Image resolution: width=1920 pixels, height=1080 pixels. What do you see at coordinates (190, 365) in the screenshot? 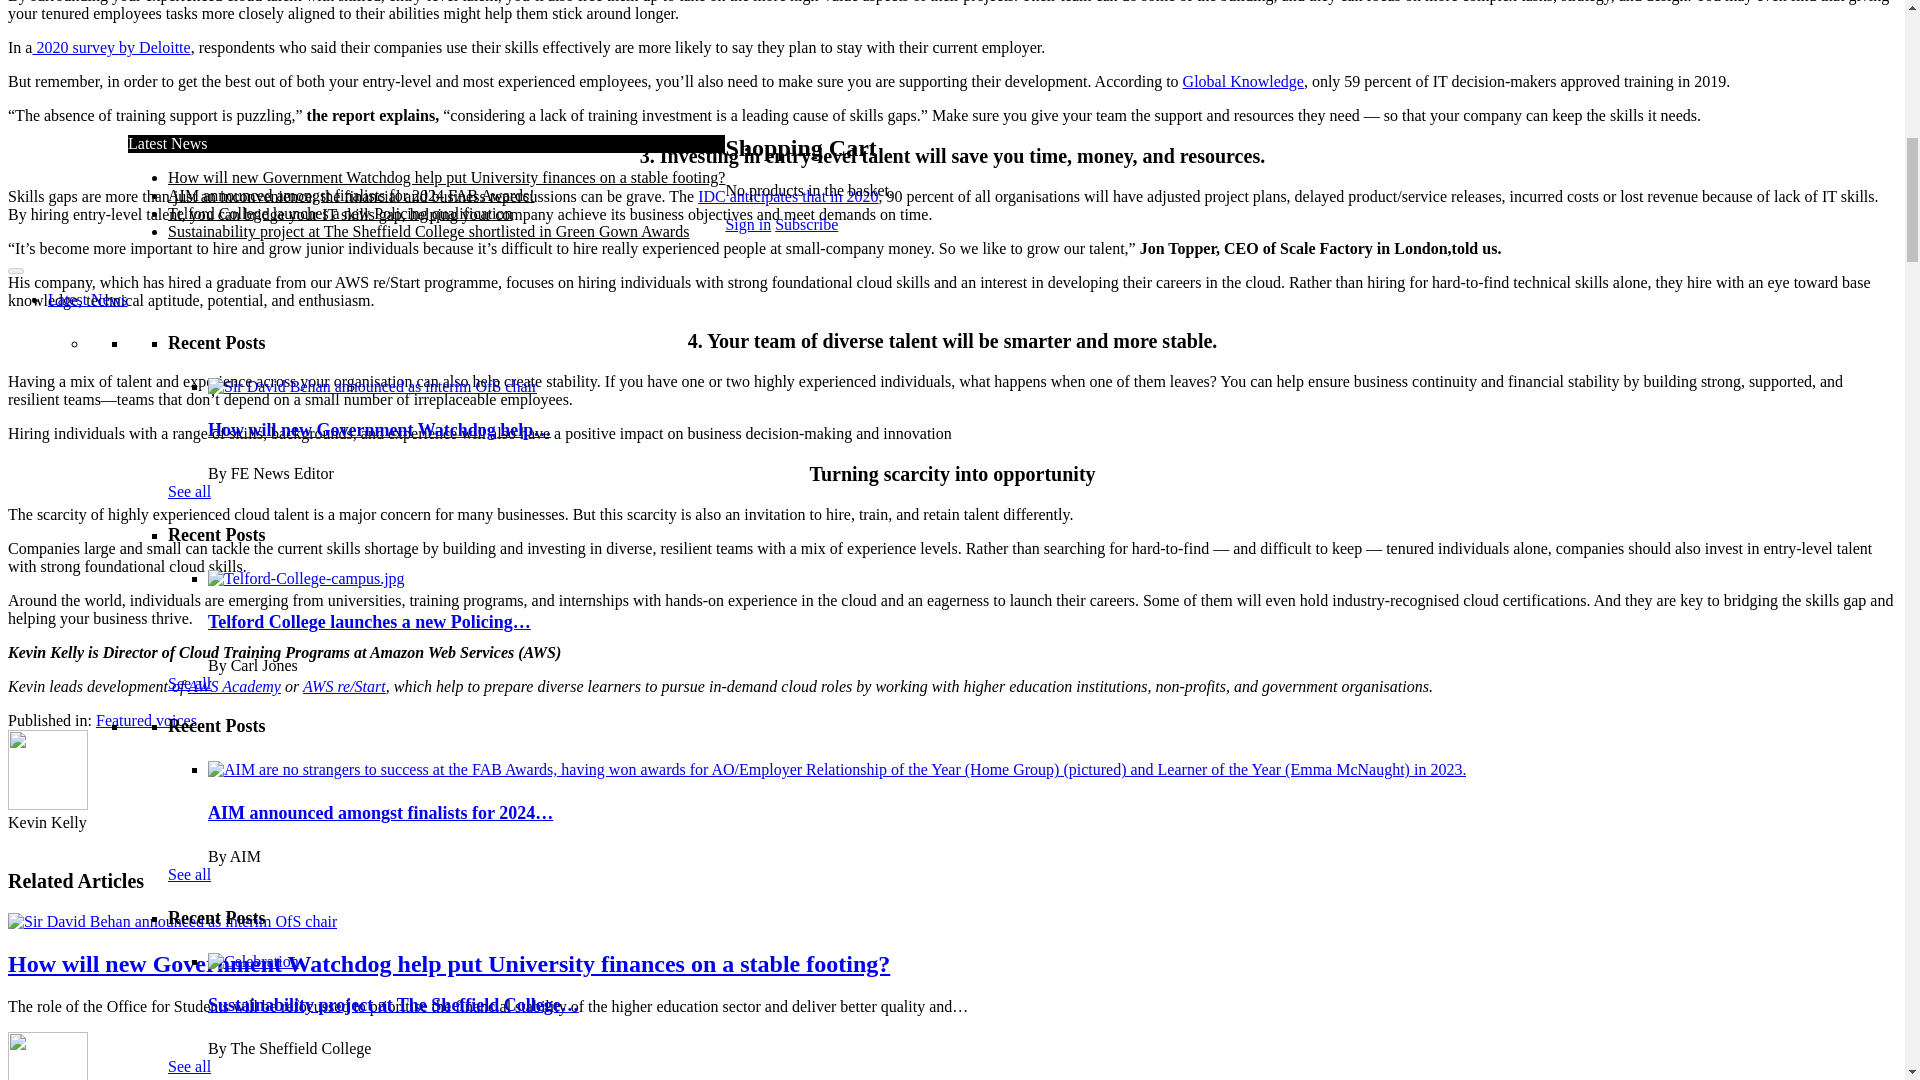
I see `See all` at bounding box center [190, 365].